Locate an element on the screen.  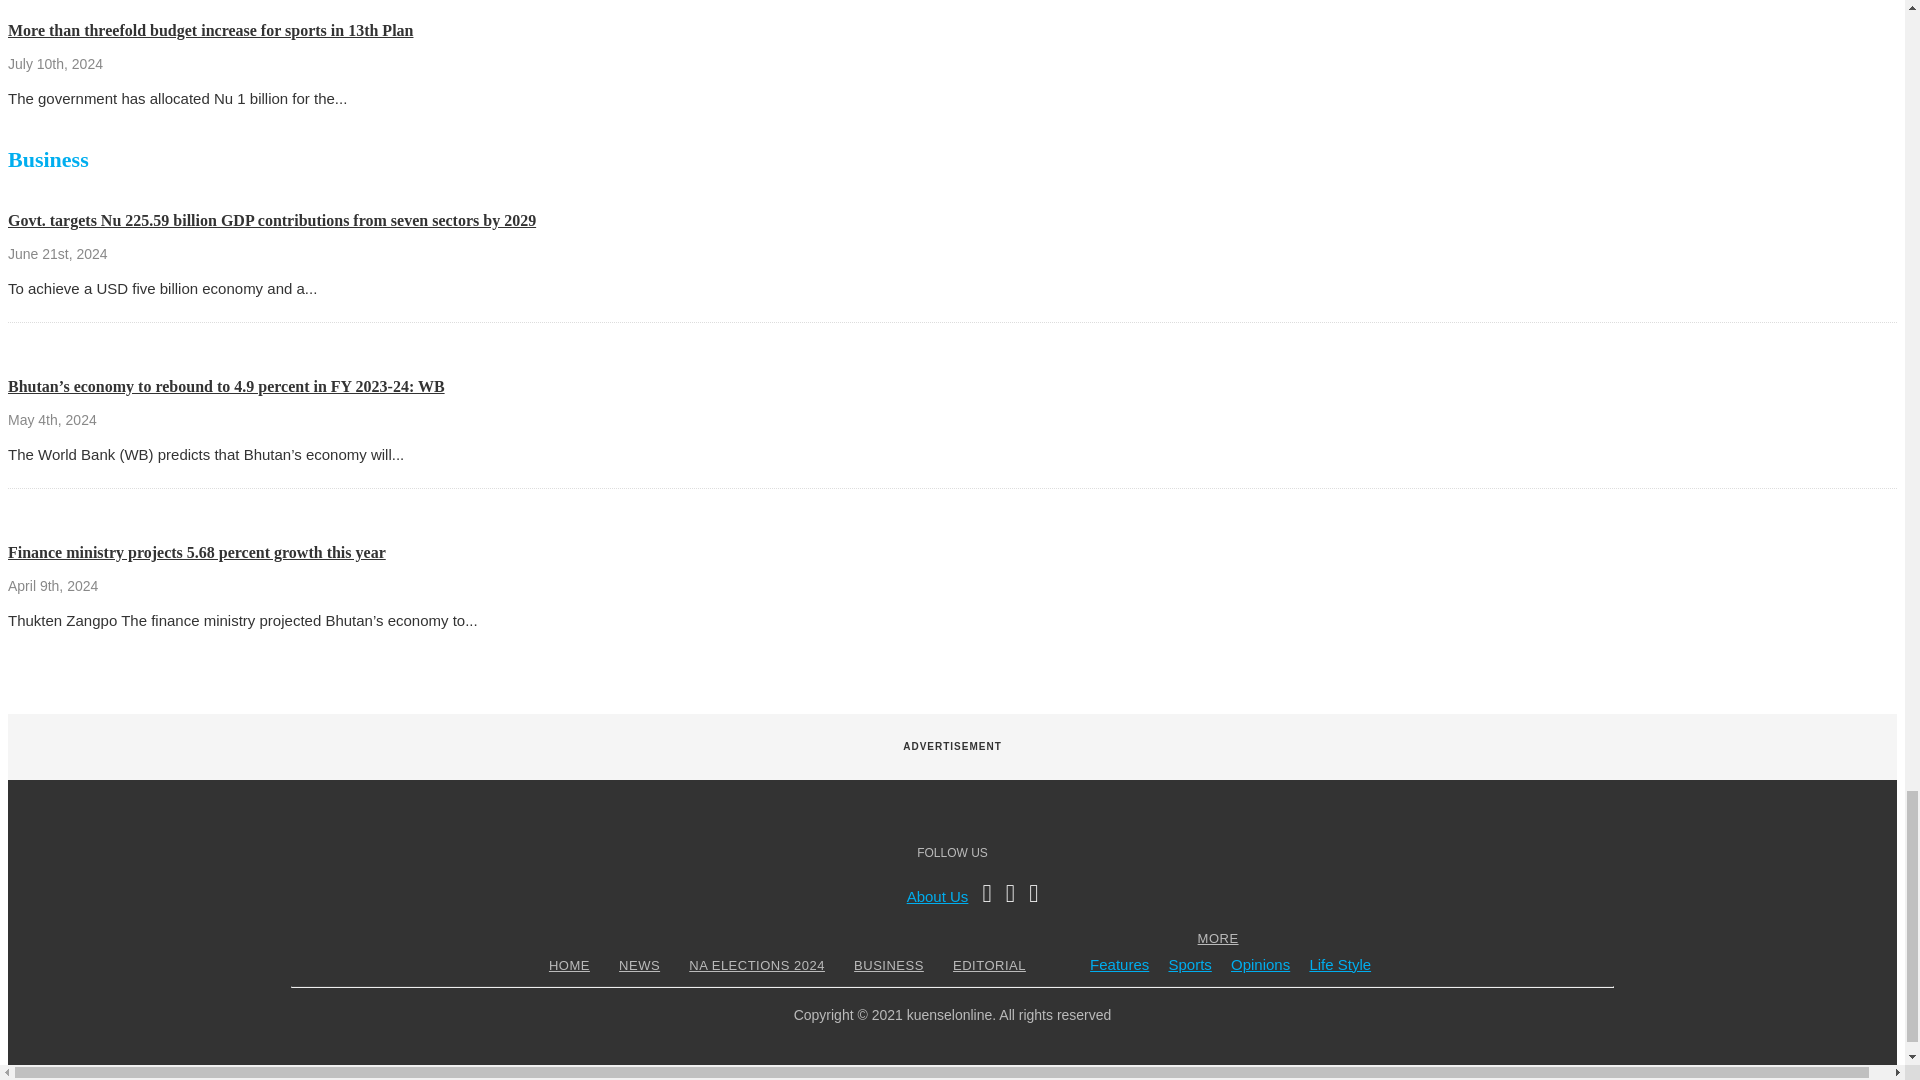
Finance ministry projects 5.68 percent growth this year is located at coordinates (196, 552).